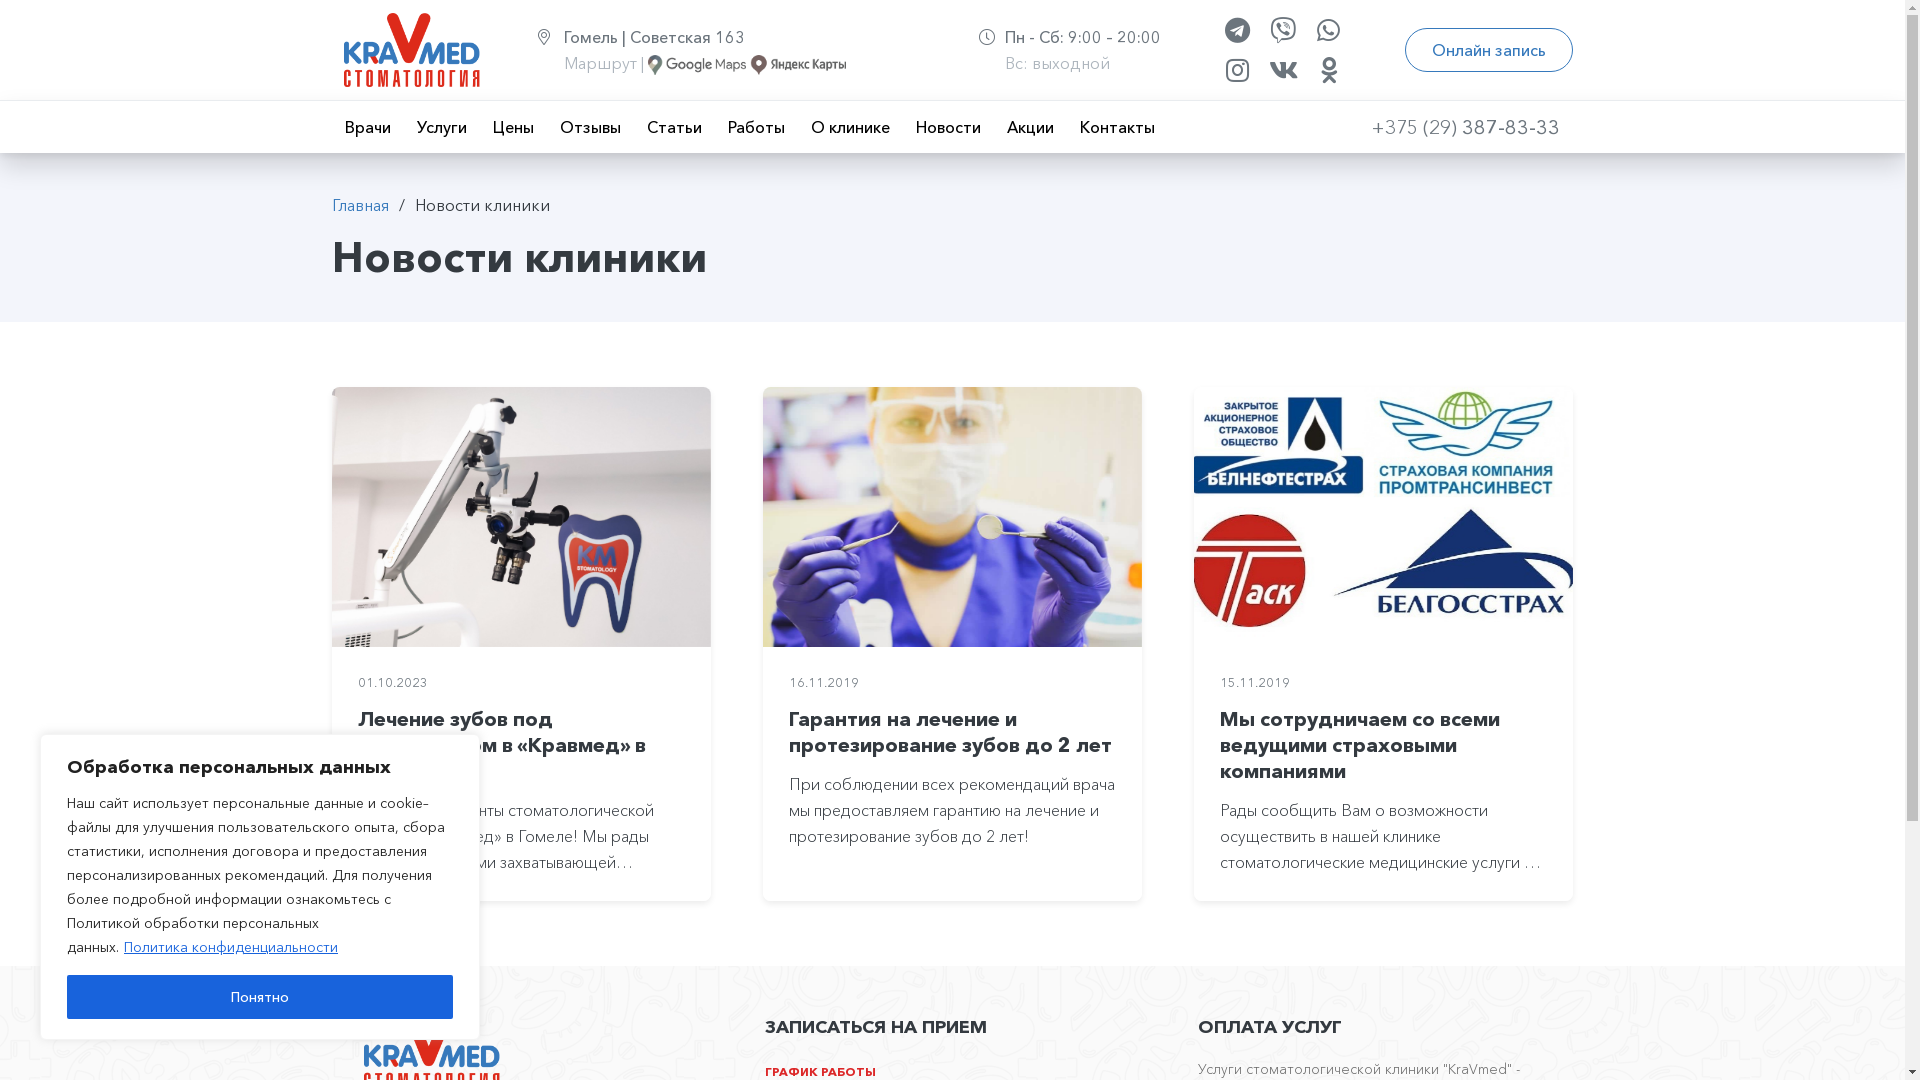 The height and width of the screenshot is (1080, 1920). What do you see at coordinates (1466, 127) in the screenshot?
I see `+375 (29) 387-83-33` at bounding box center [1466, 127].